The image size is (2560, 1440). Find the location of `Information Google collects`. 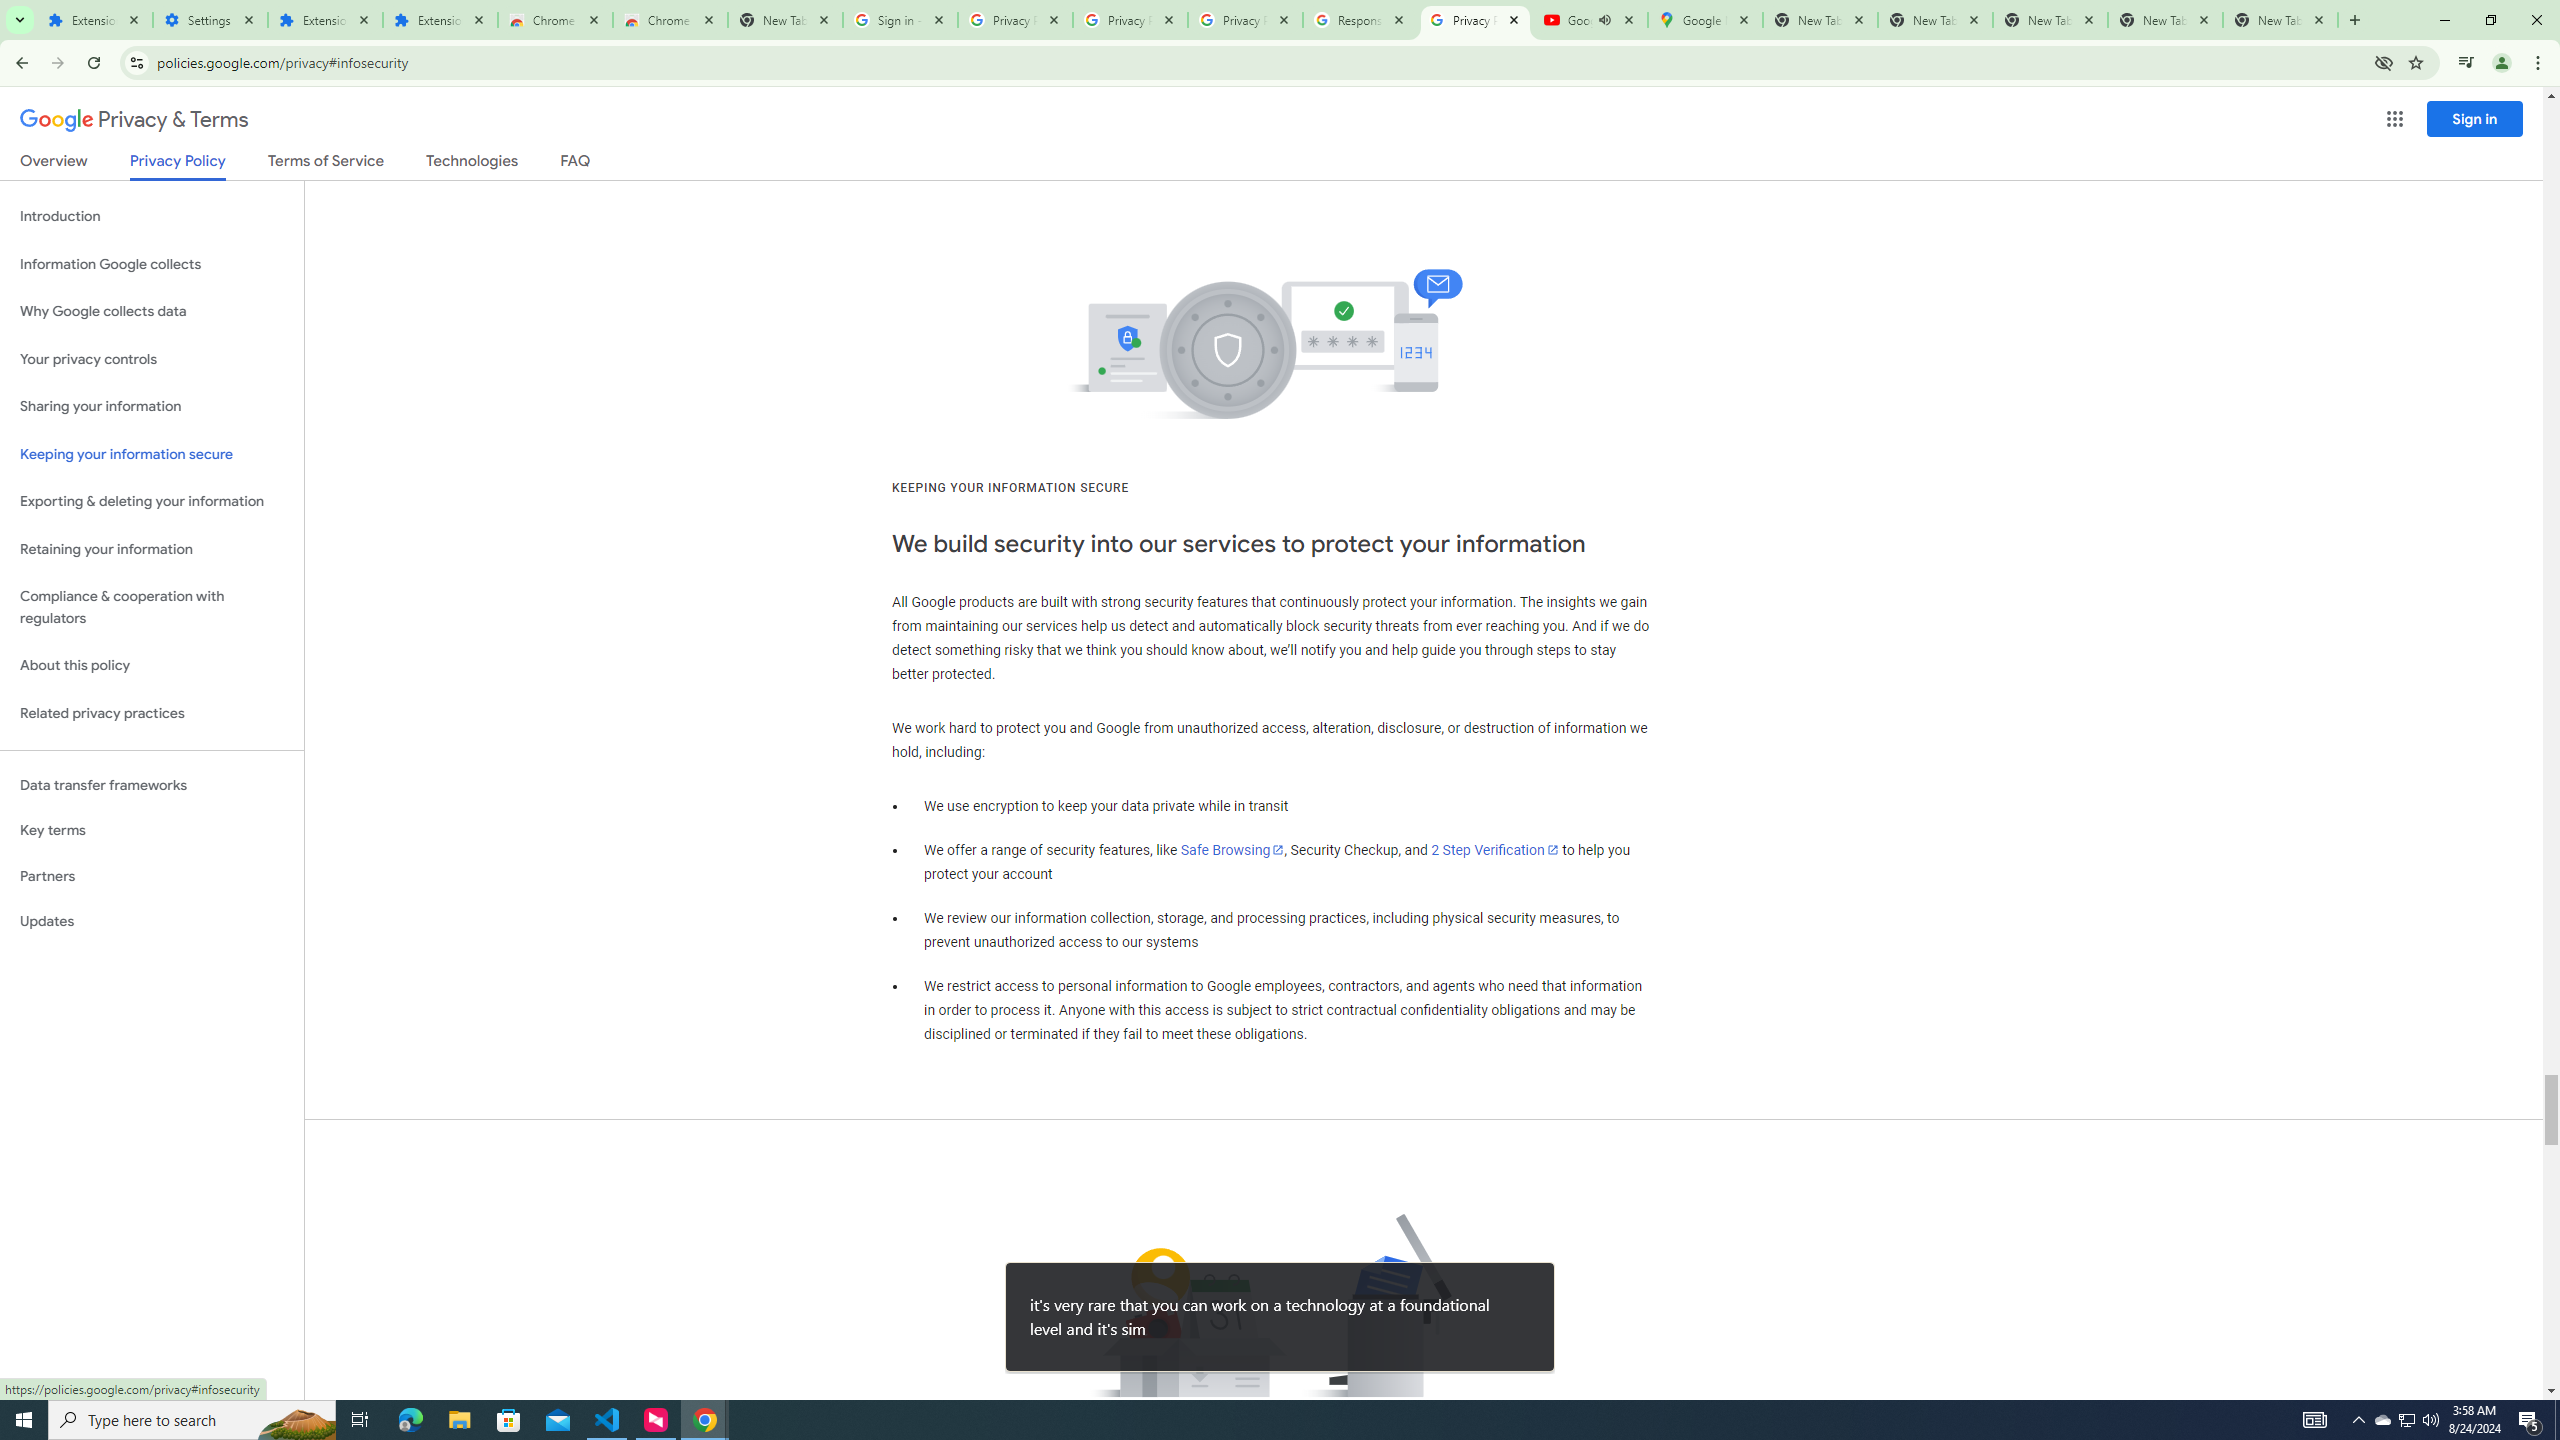

Information Google collects is located at coordinates (152, 264).